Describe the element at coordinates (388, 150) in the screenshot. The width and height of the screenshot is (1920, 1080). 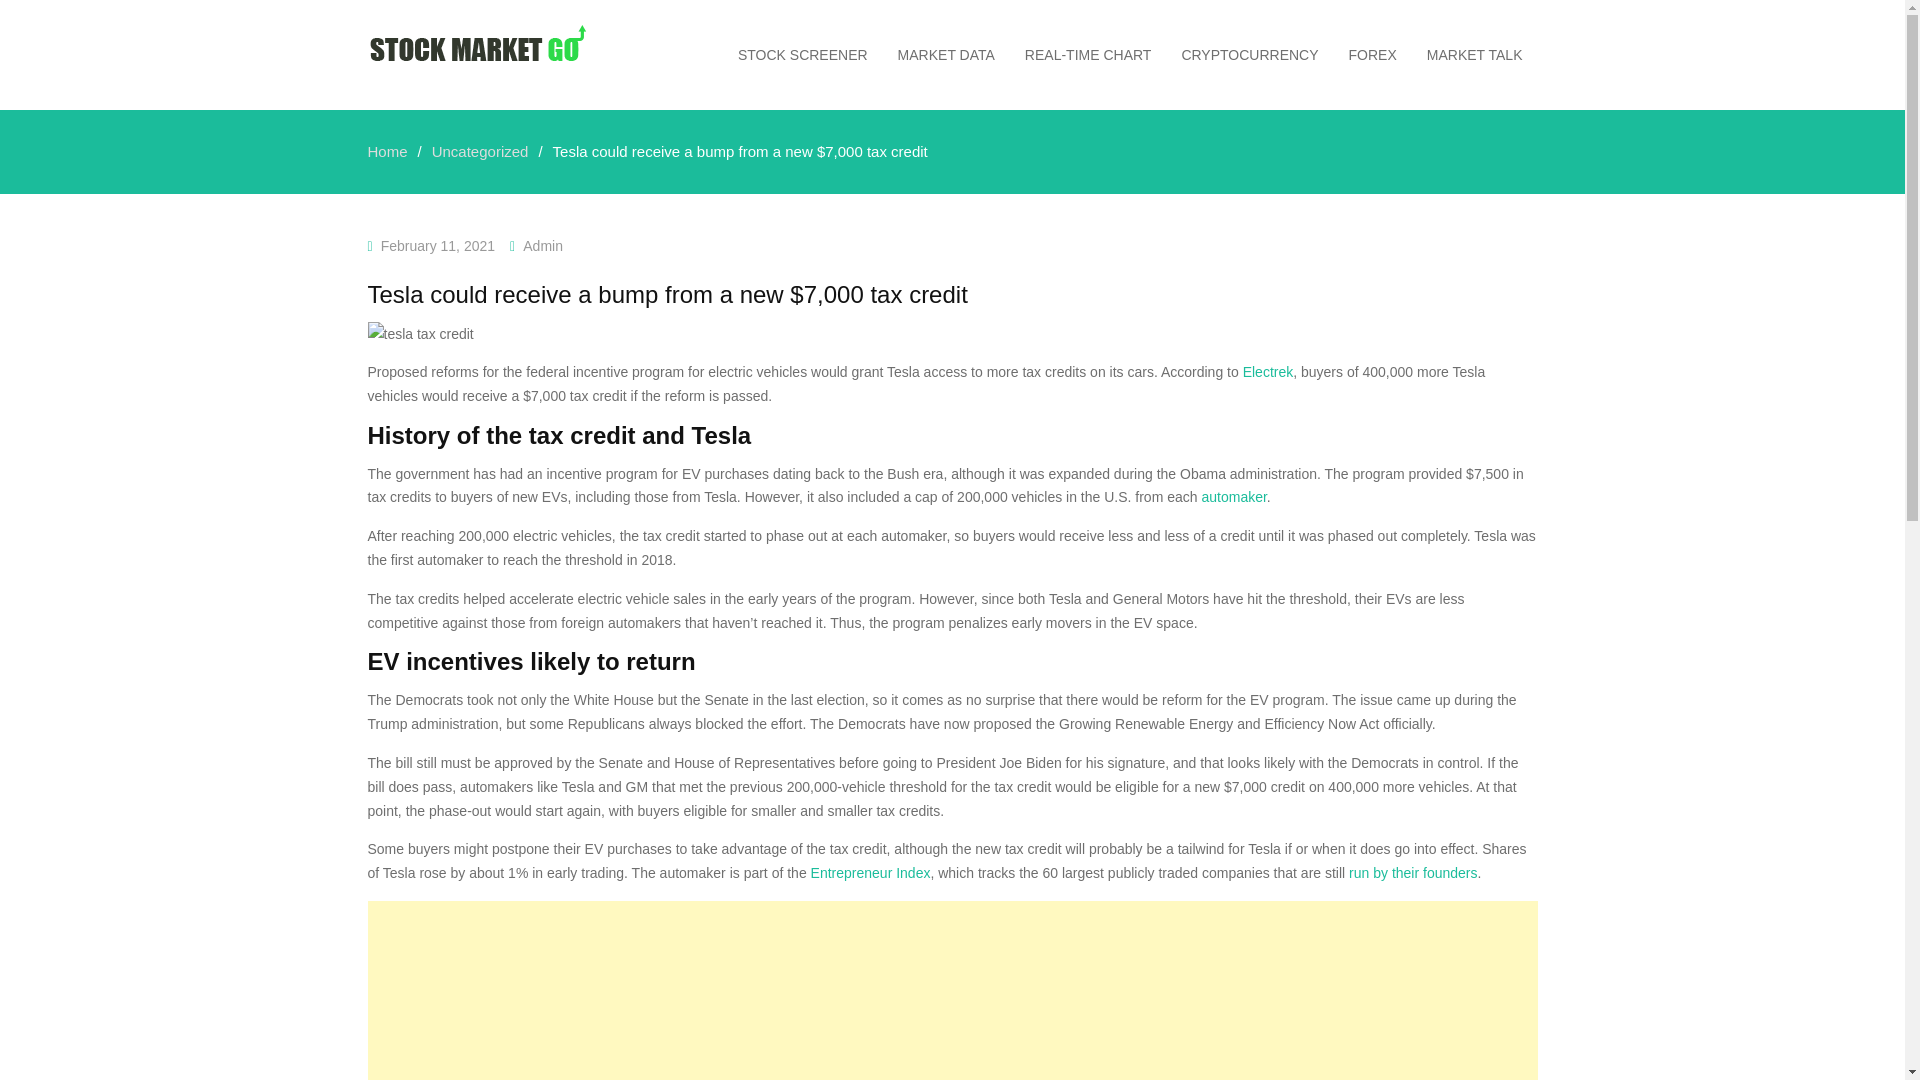
I see `Home` at that location.